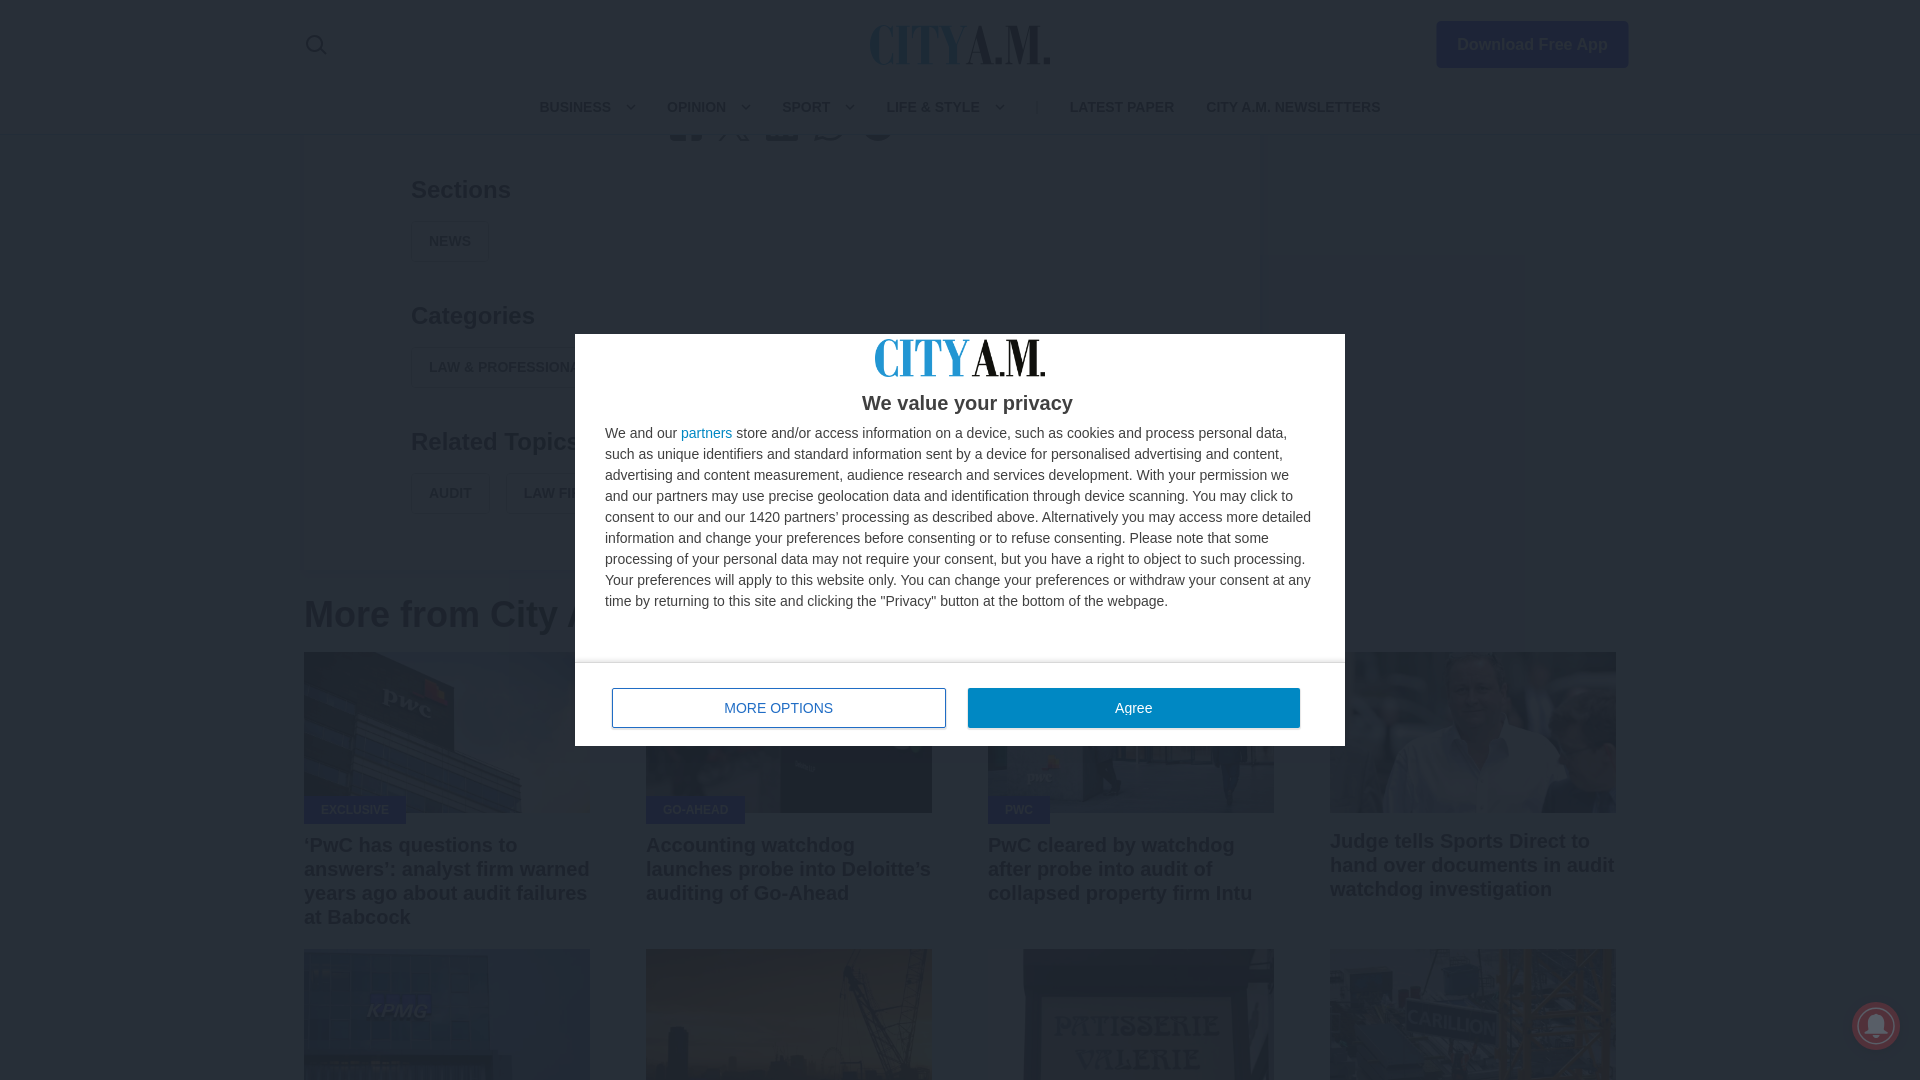 This screenshot has height=1080, width=1920. I want to click on Facebook, so click(686, 125).